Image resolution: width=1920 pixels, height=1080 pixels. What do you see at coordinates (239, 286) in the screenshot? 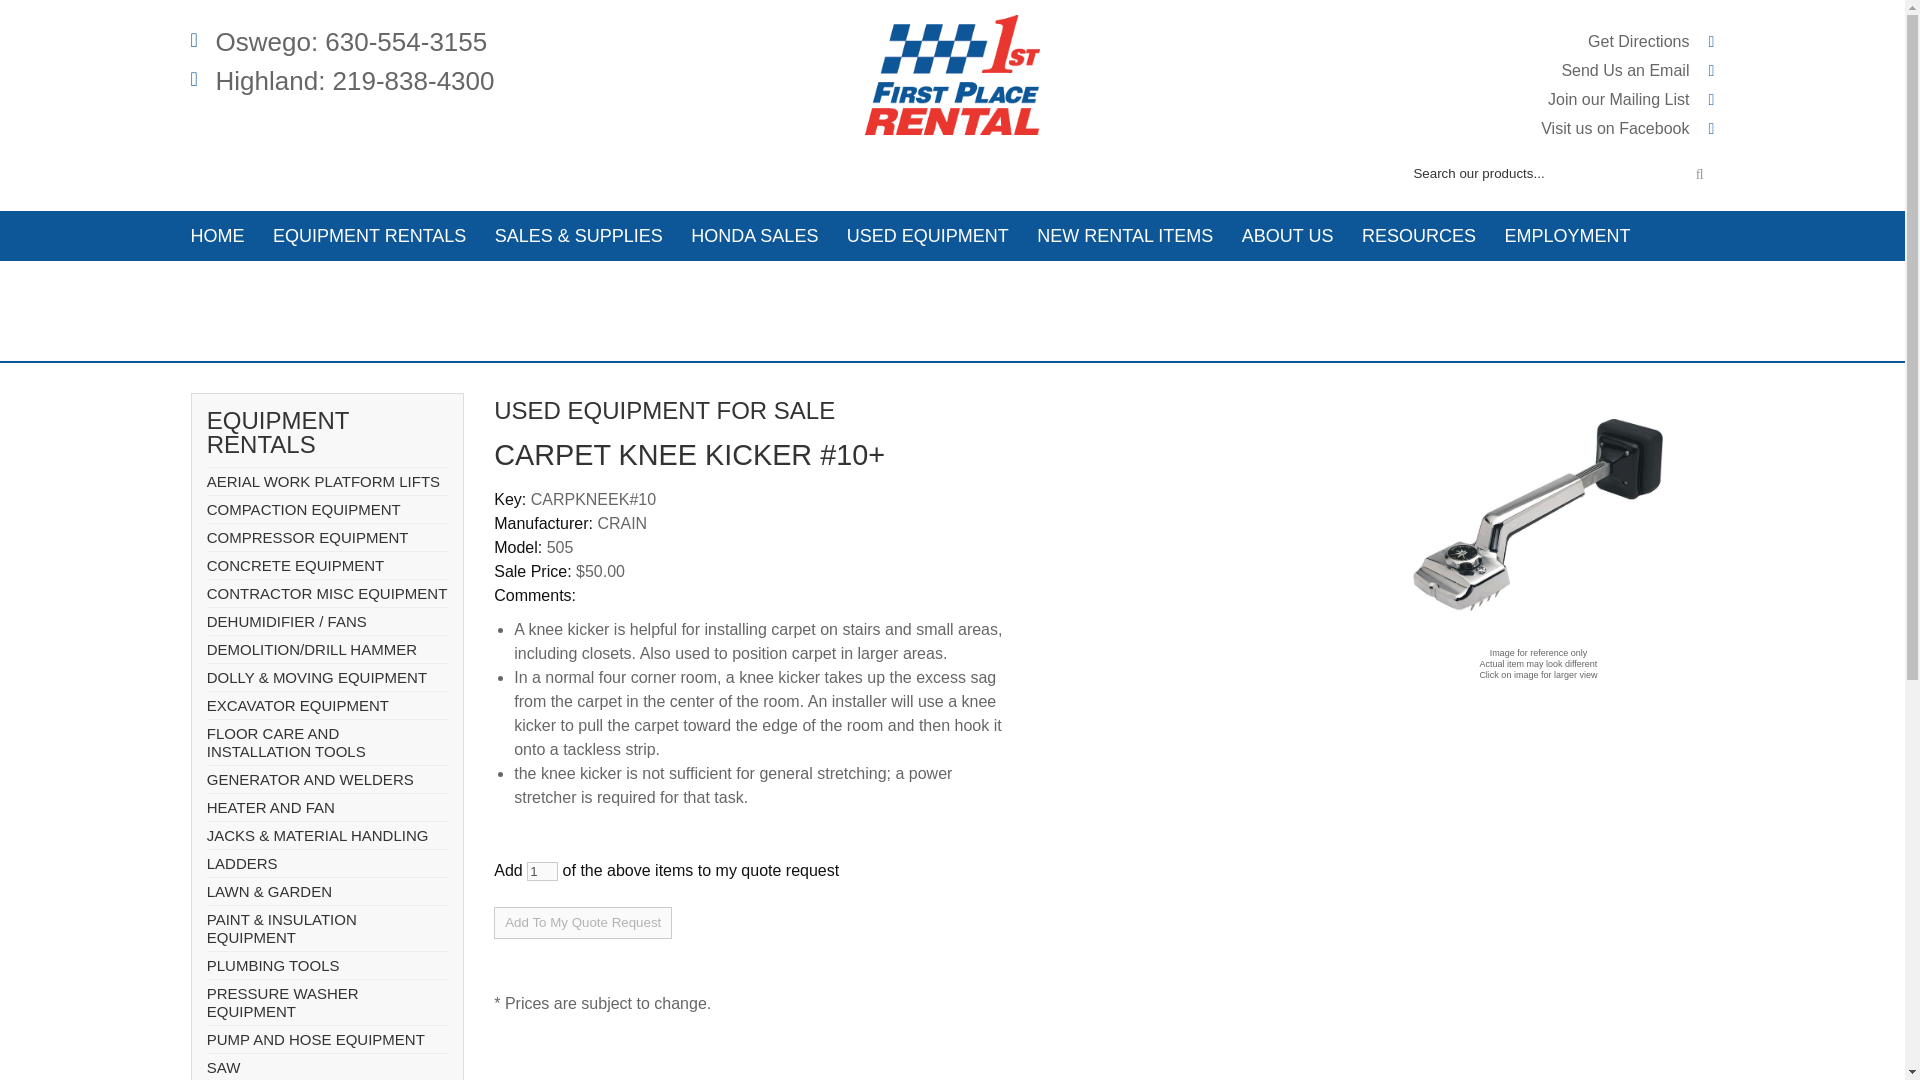
I see `Contact Us` at bounding box center [239, 286].